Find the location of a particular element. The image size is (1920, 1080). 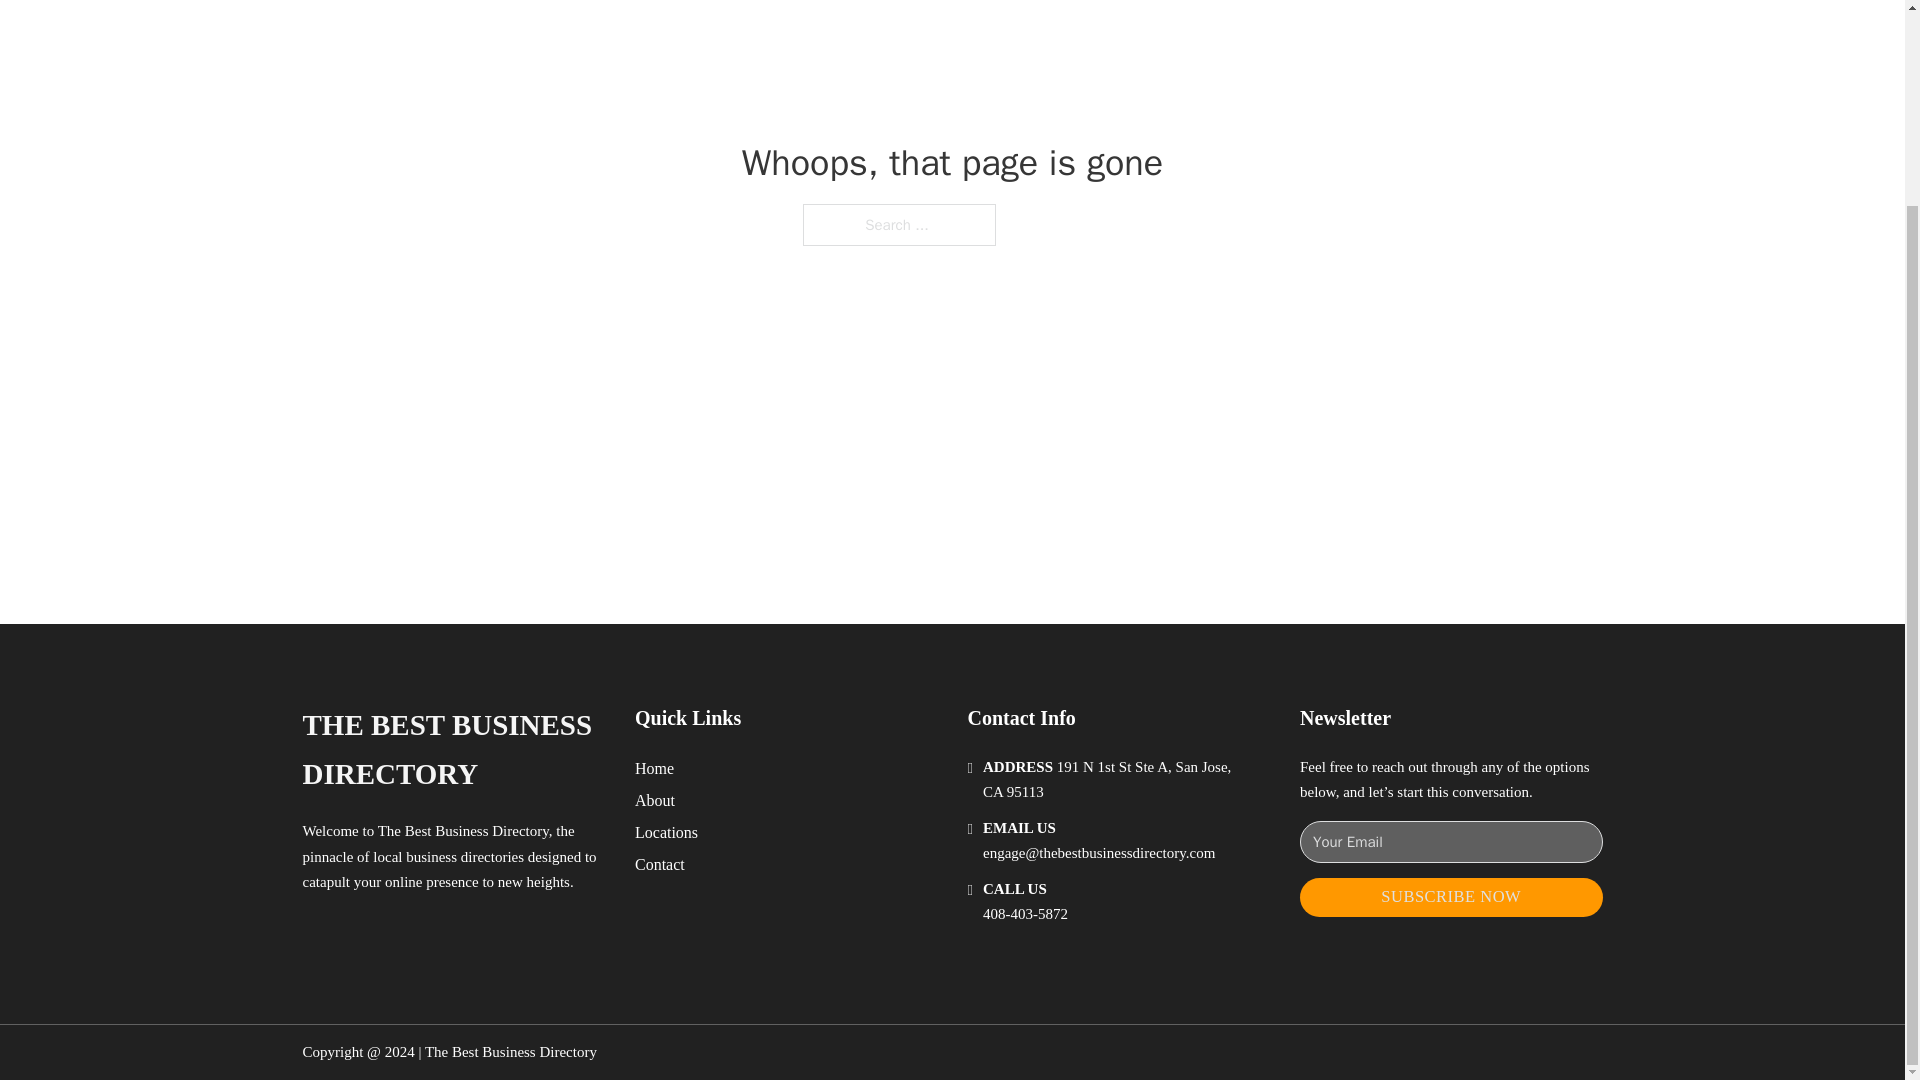

THE BEST BUSINESS DIRECTORY is located at coordinates (452, 750).